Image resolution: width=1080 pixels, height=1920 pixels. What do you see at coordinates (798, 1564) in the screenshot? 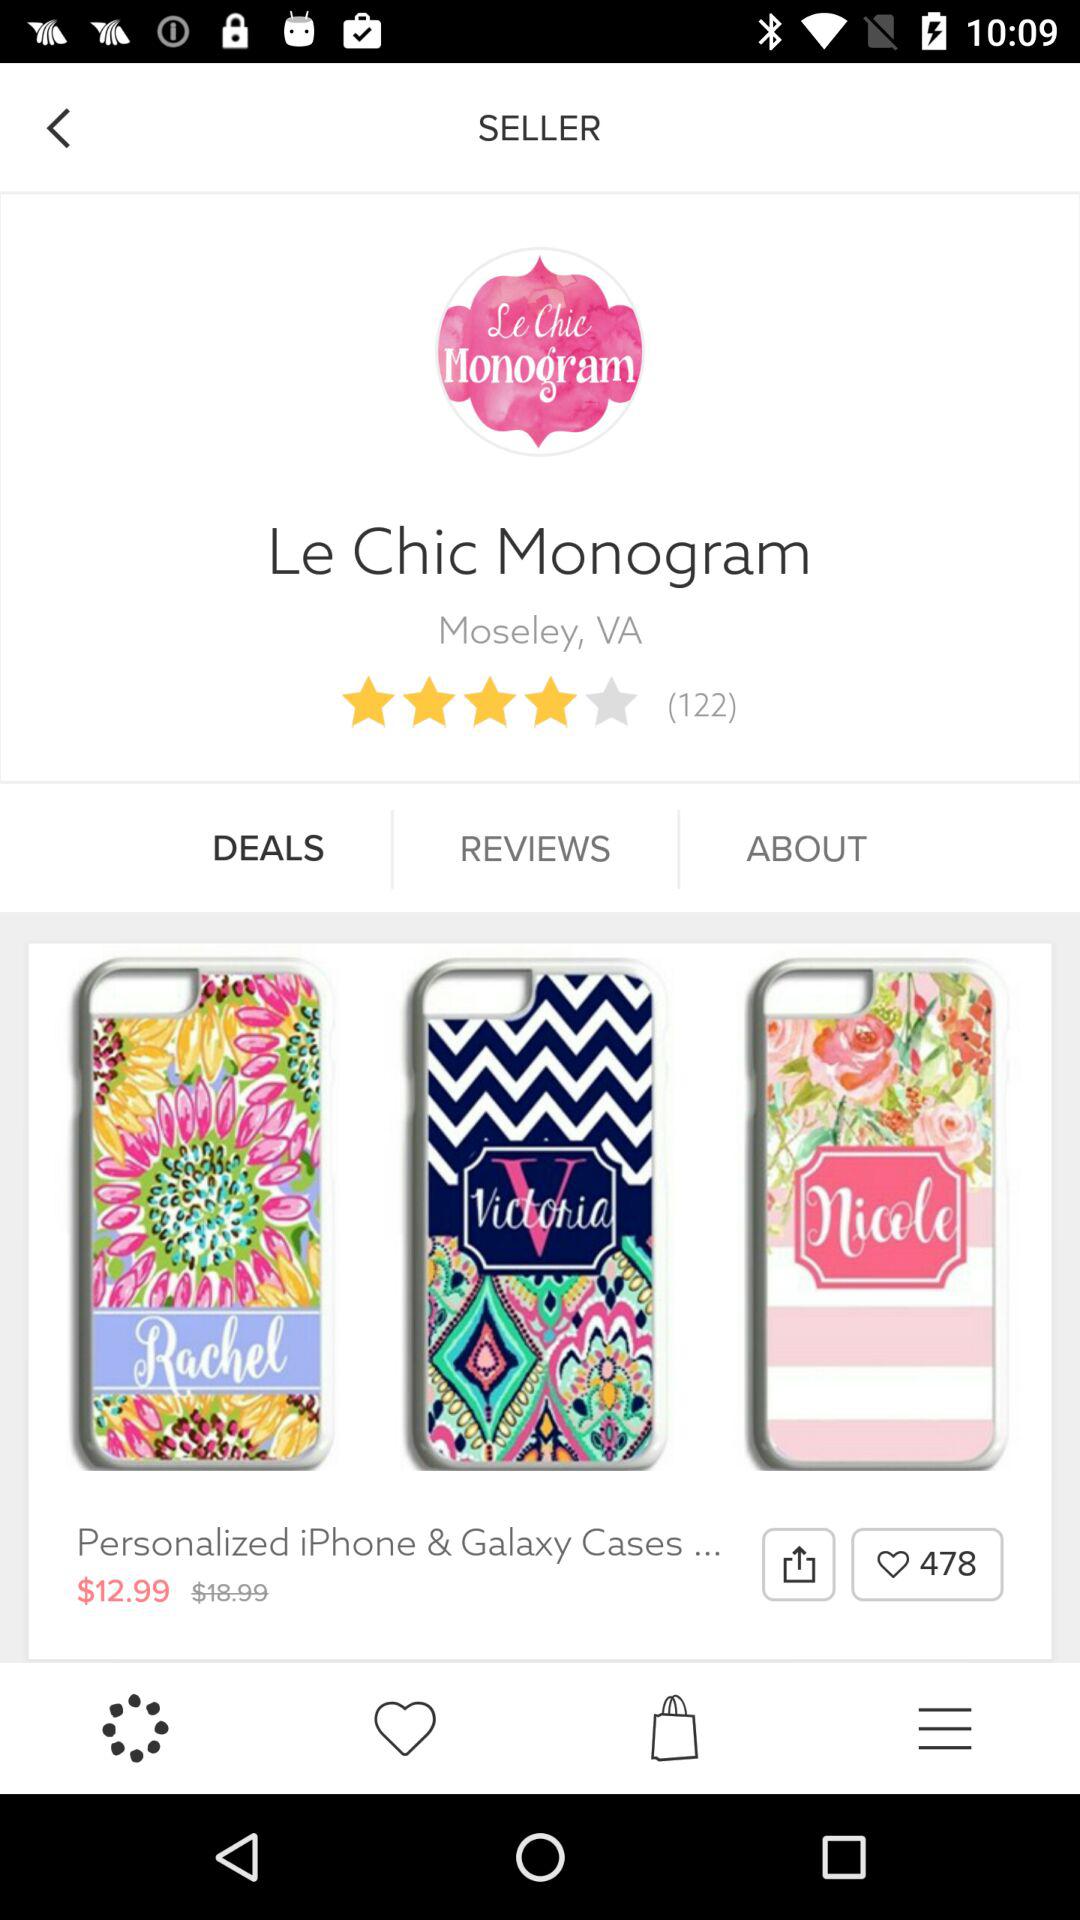
I see `select the icon next to personalized iphone galaxy item` at bounding box center [798, 1564].